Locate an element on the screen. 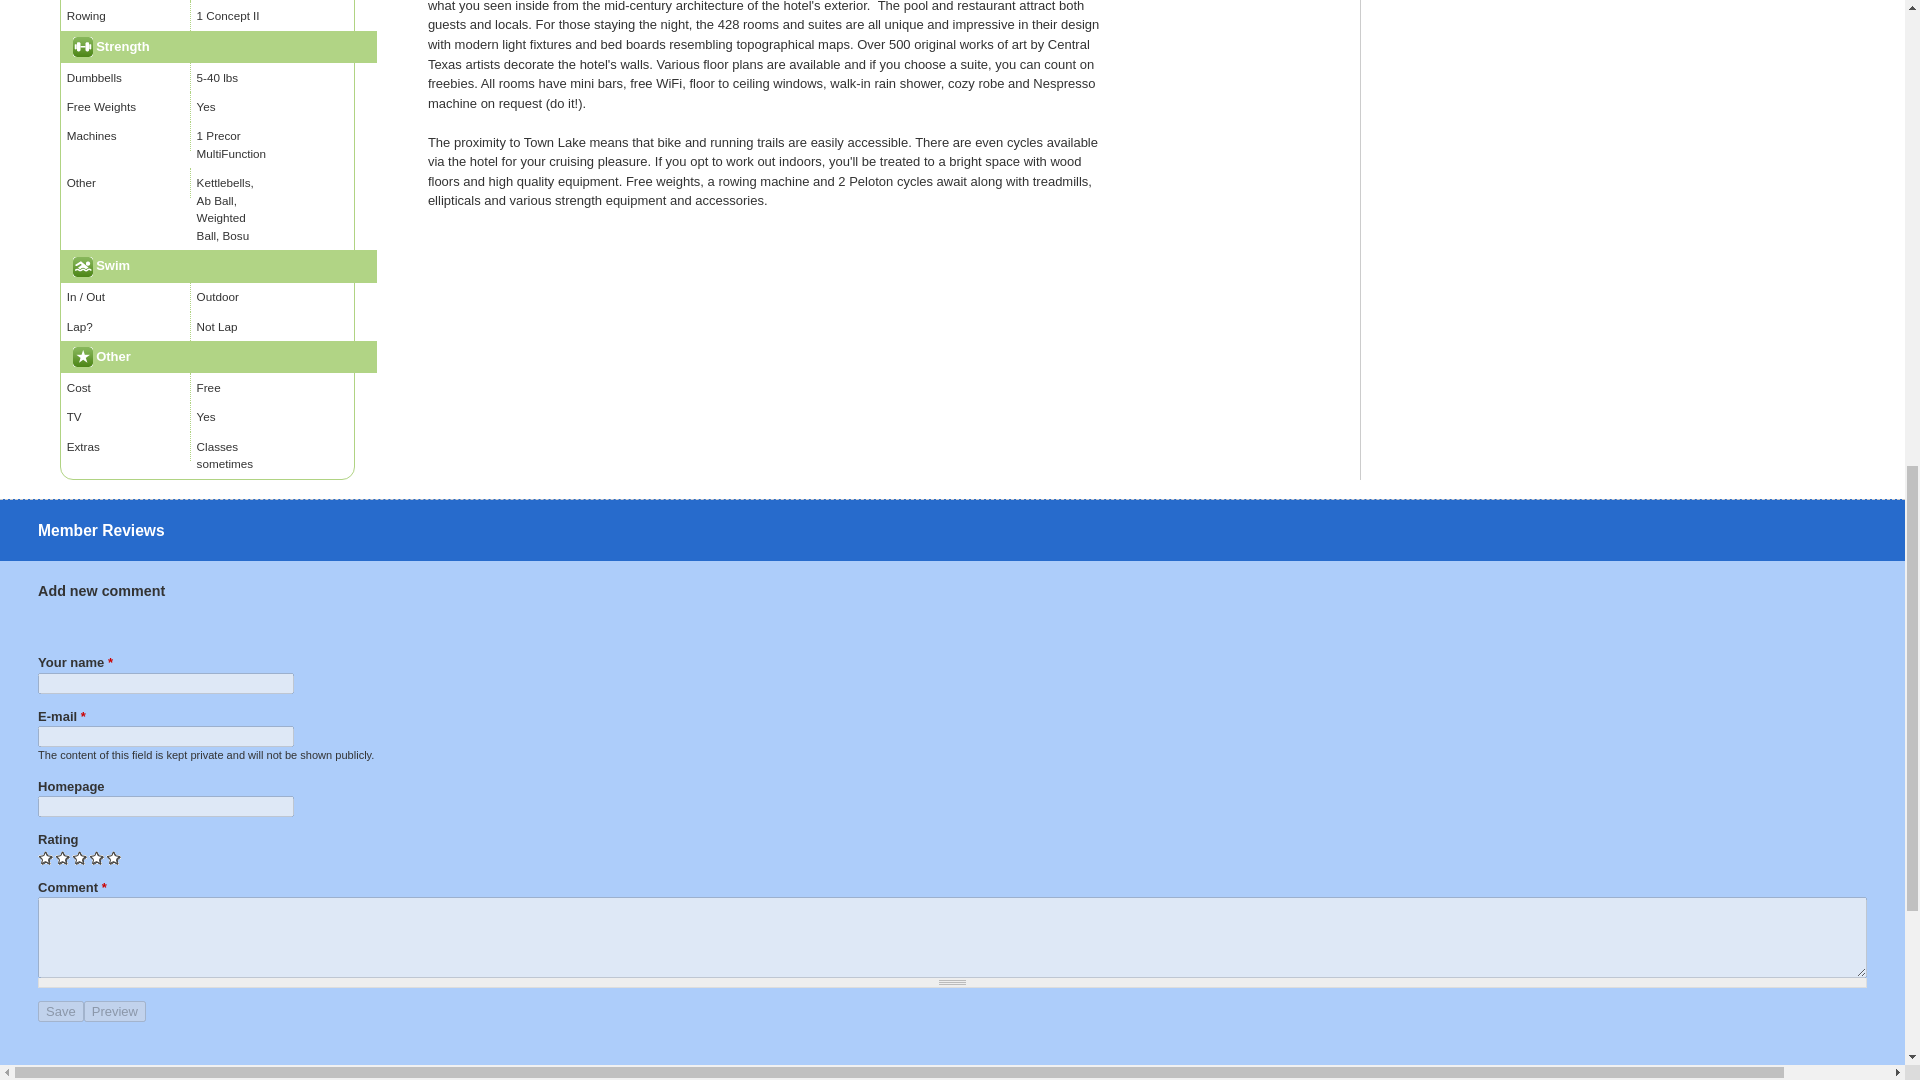 Image resolution: width=1920 pixels, height=1080 pixels. Preview is located at coordinates (114, 1011).